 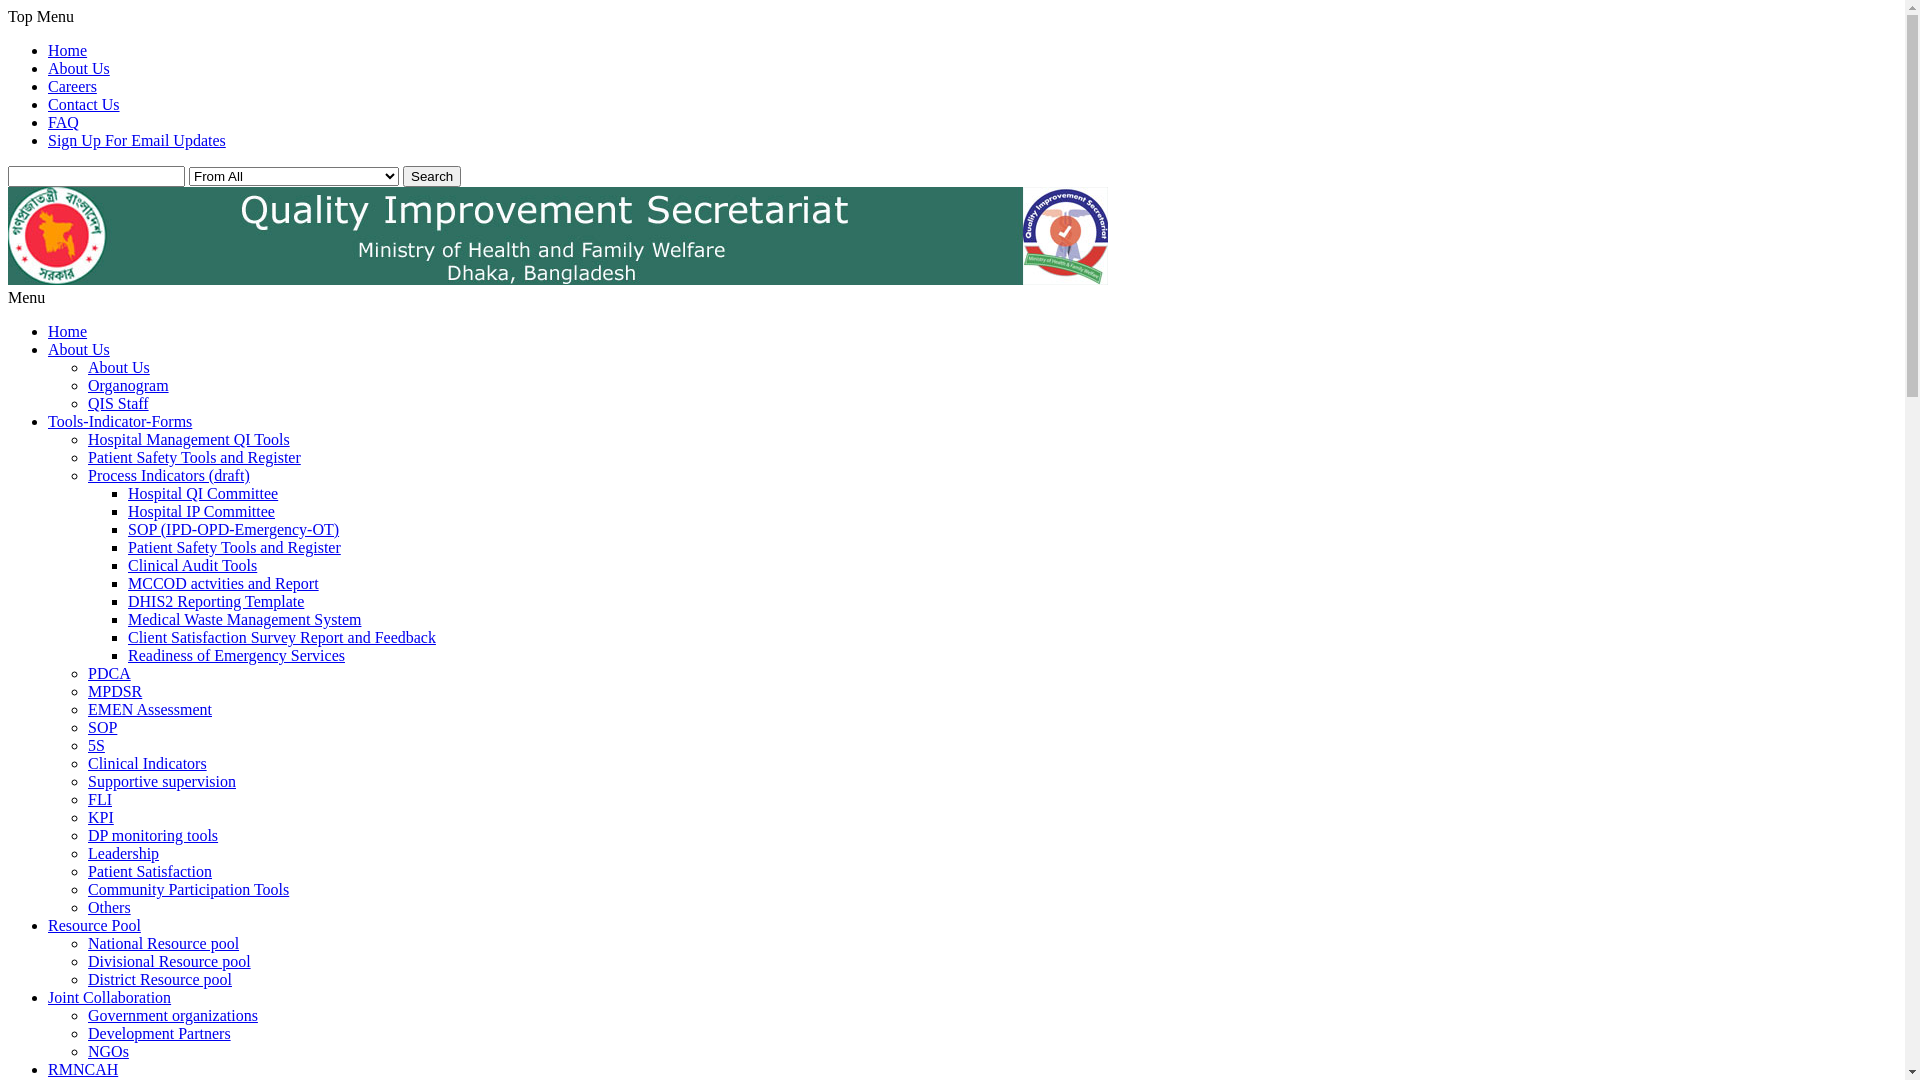 I want to click on Contact Us, so click(x=84, y=104).